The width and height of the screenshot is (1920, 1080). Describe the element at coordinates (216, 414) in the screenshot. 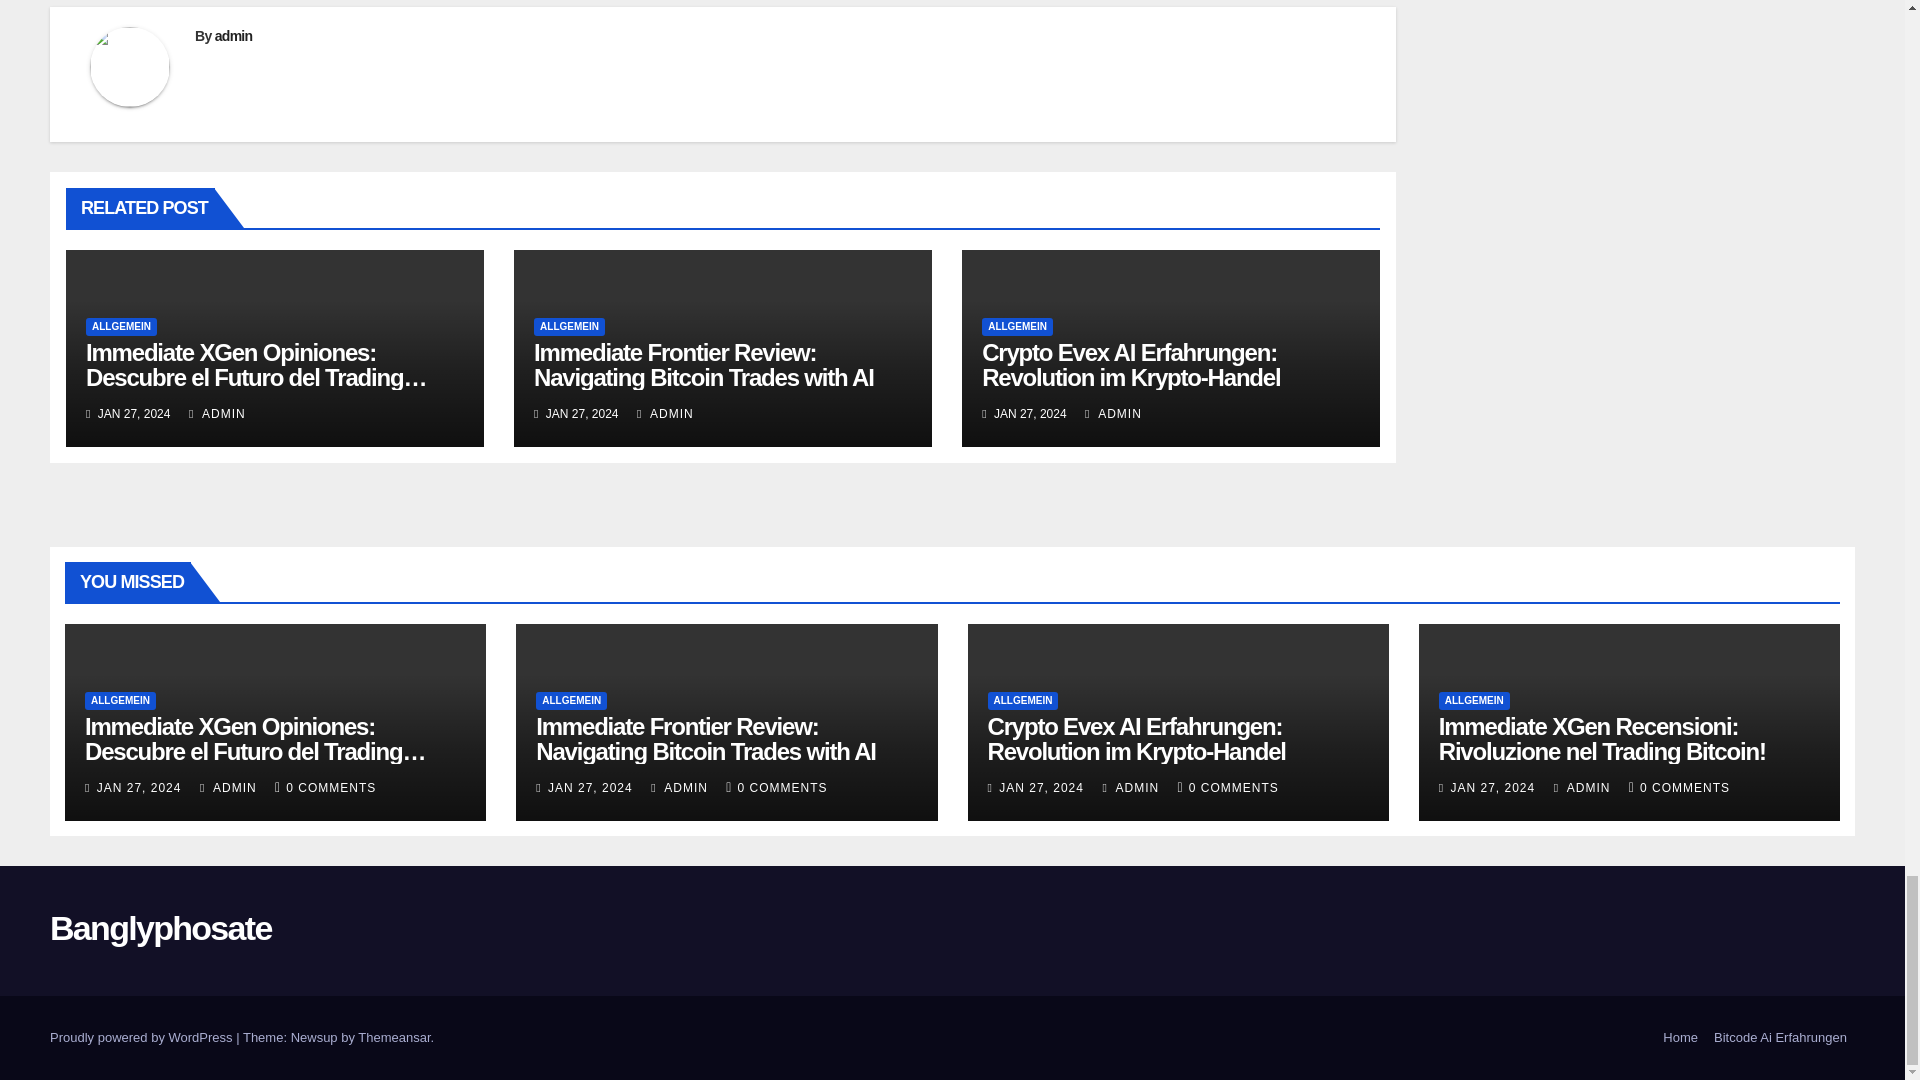

I see `ADMIN` at that location.